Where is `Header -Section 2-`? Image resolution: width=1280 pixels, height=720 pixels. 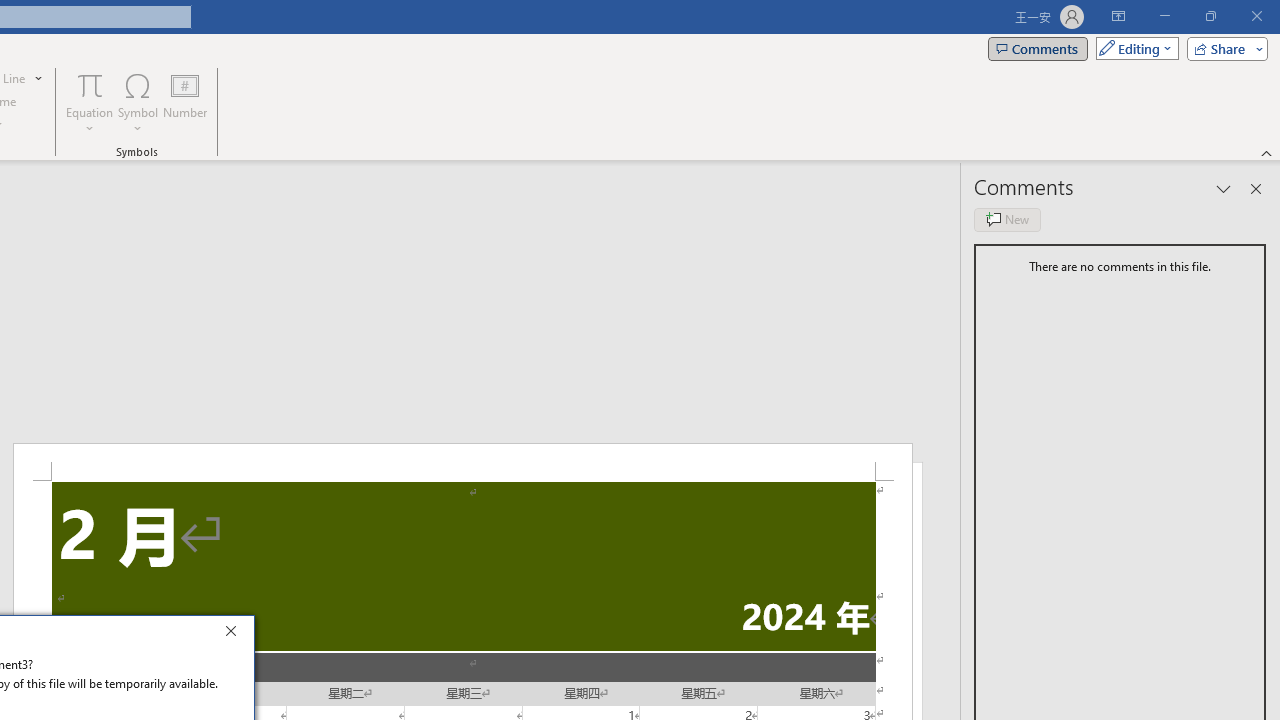 Header -Section 2- is located at coordinates (462, 462).